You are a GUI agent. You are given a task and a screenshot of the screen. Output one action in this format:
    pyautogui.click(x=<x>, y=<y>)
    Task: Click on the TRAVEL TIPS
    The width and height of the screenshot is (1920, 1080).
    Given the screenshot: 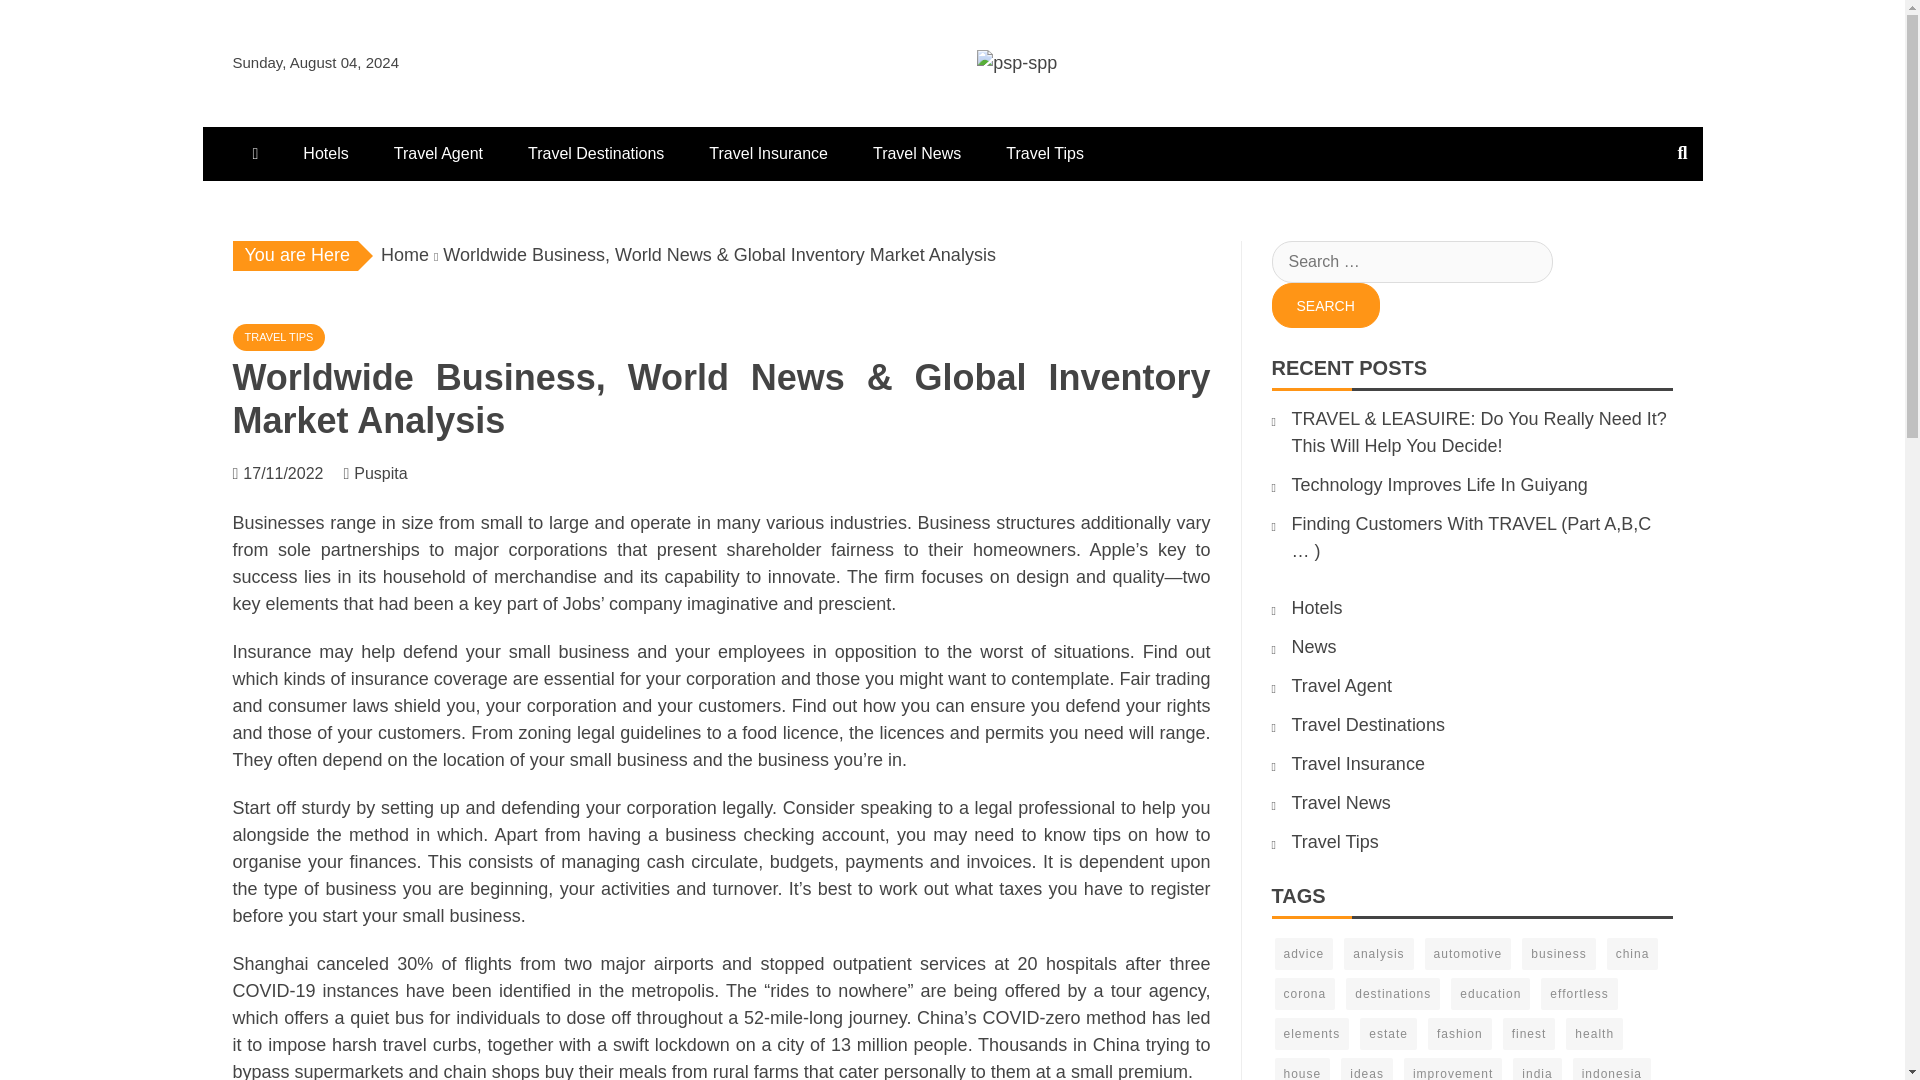 What is the action you would take?
    pyautogui.click(x=278, y=338)
    